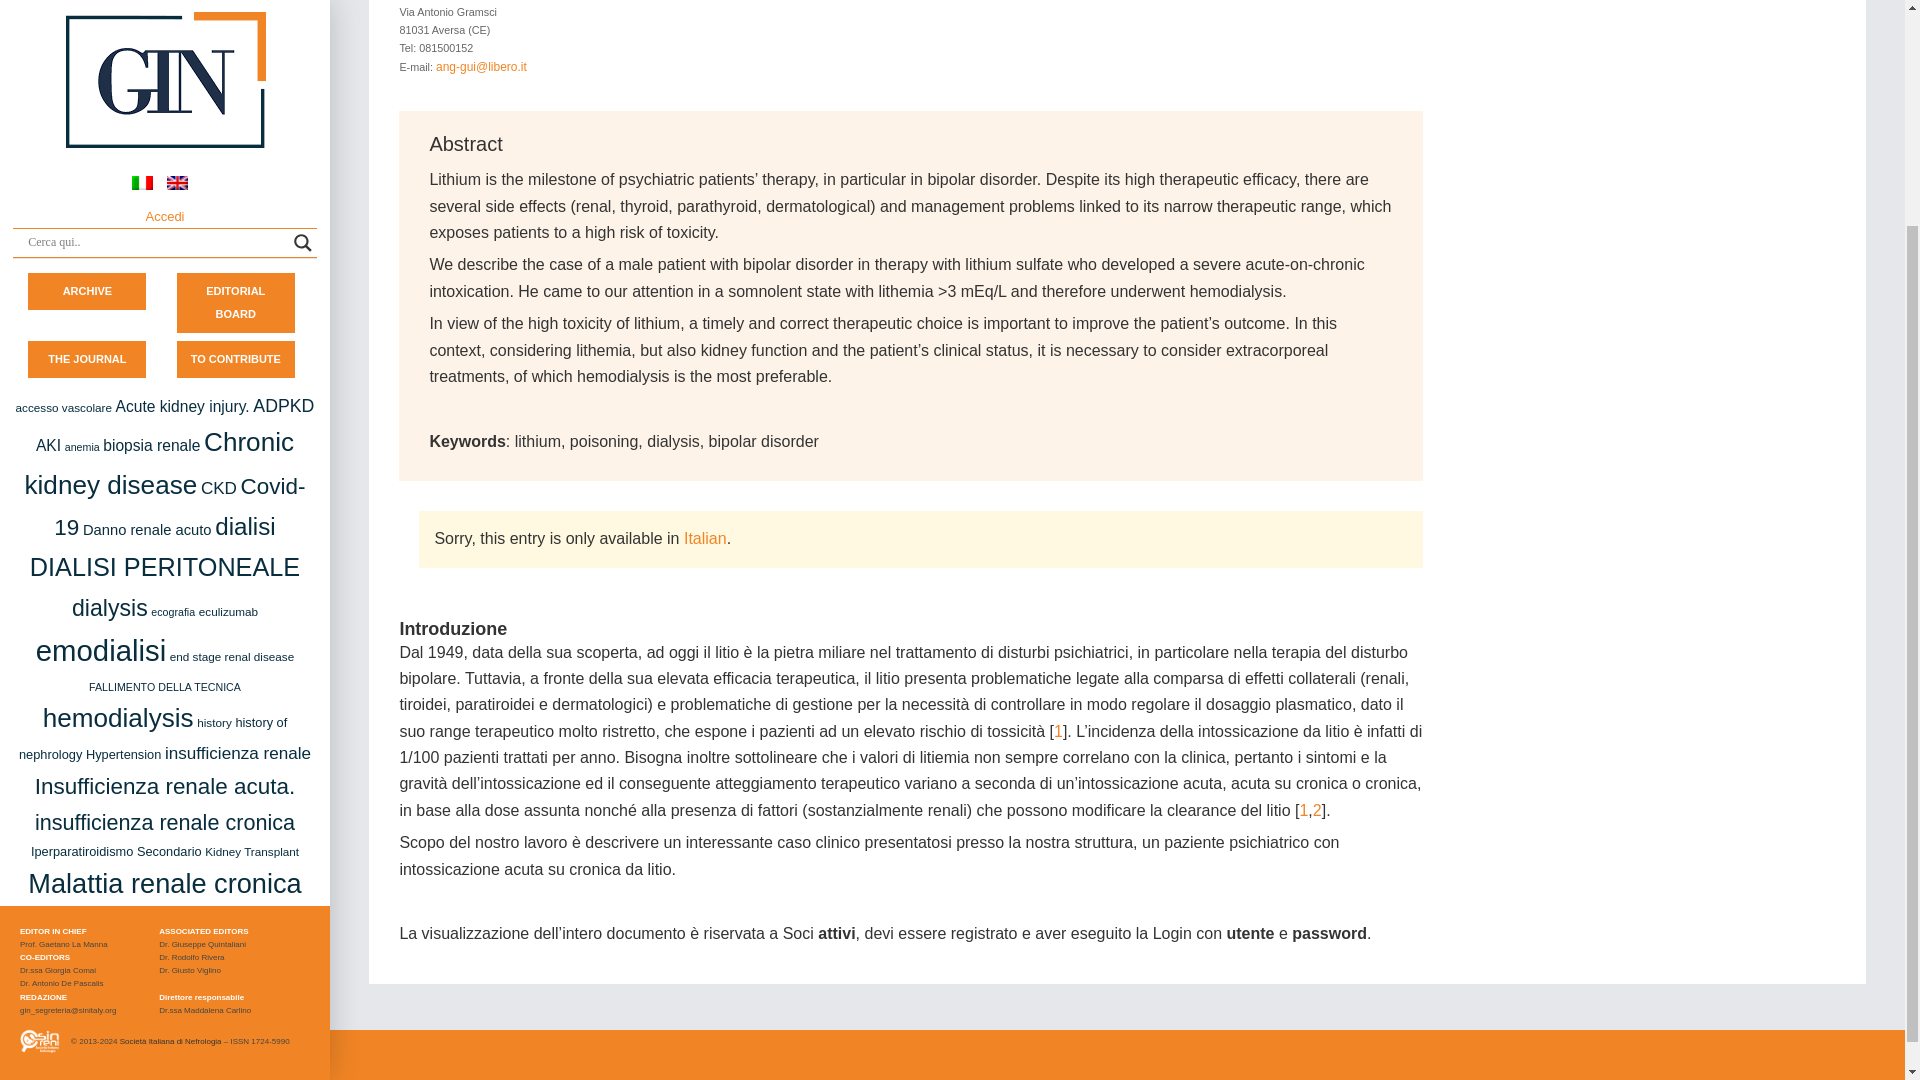  I want to click on hemodialysis, so click(118, 438).